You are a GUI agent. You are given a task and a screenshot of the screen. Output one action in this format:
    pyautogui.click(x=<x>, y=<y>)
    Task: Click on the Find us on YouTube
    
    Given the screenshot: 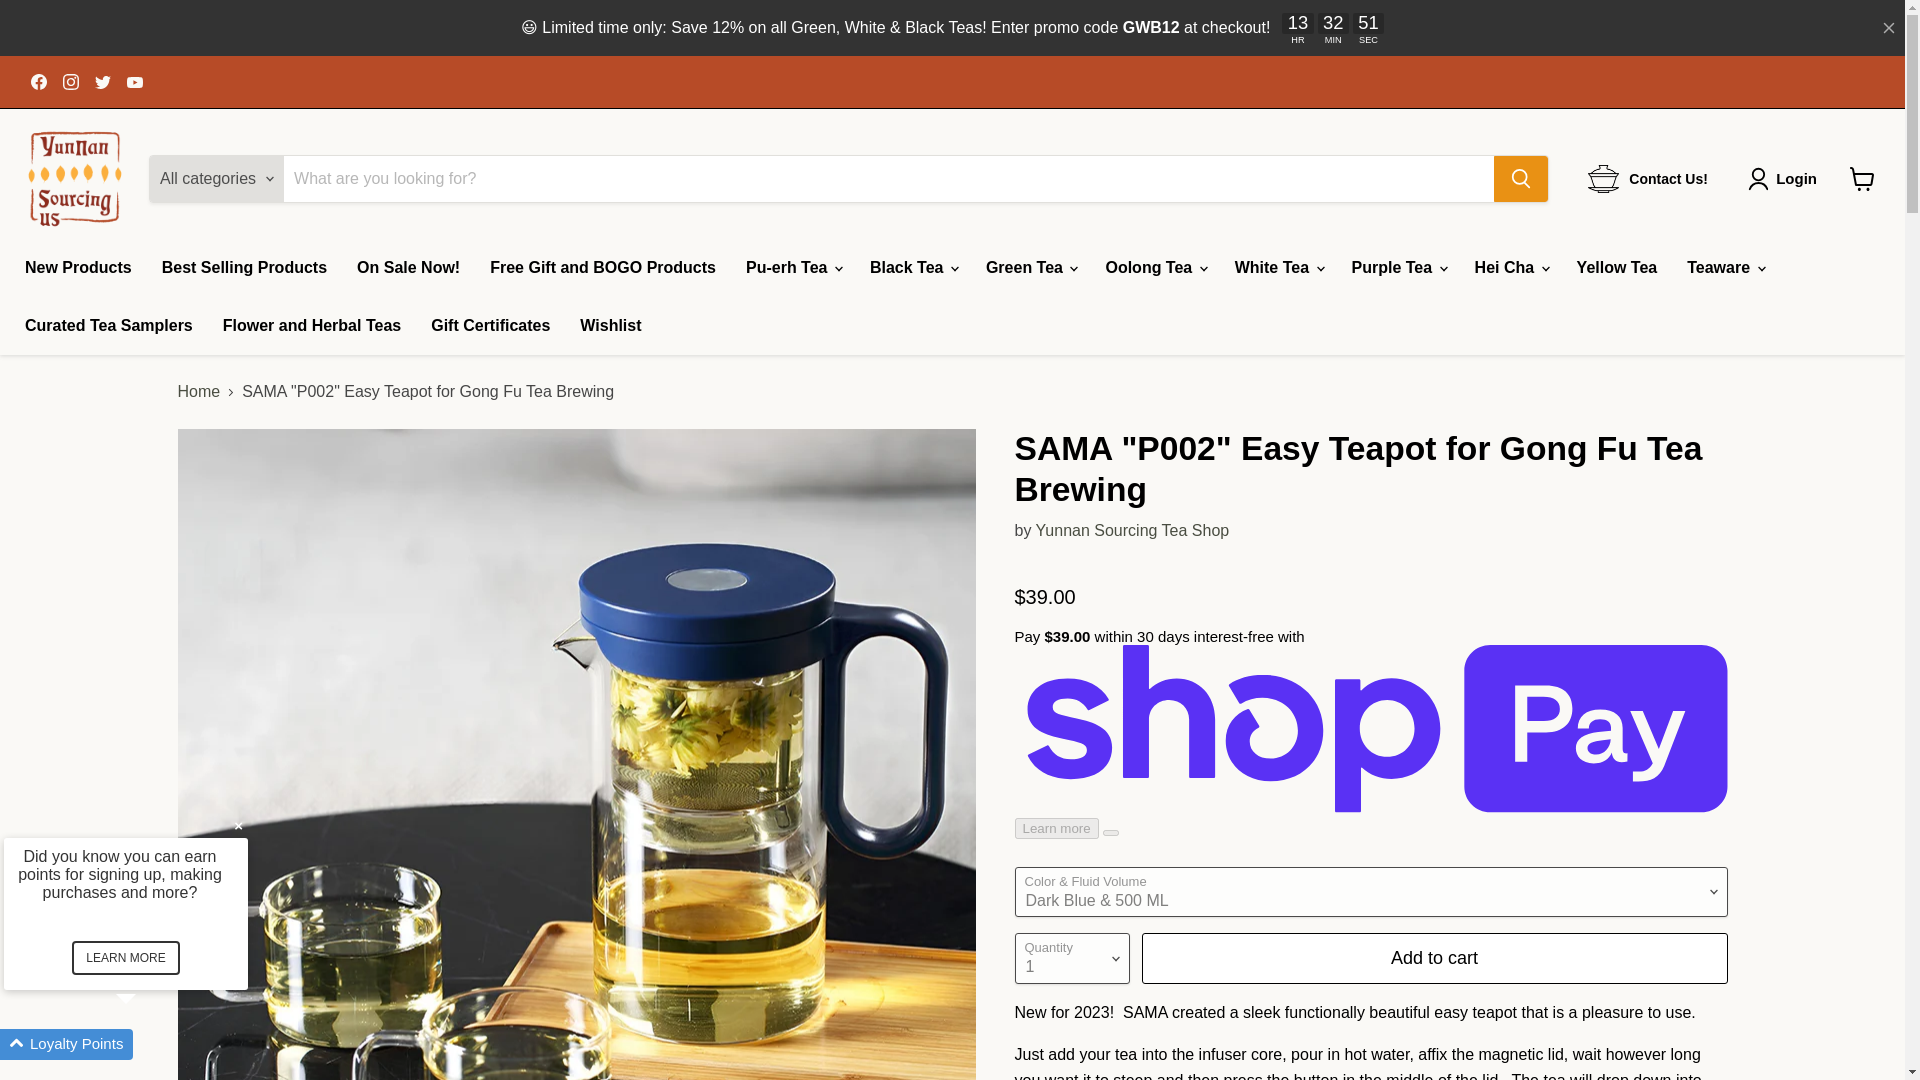 What is the action you would take?
    pyautogui.click(x=134, y=82)
    